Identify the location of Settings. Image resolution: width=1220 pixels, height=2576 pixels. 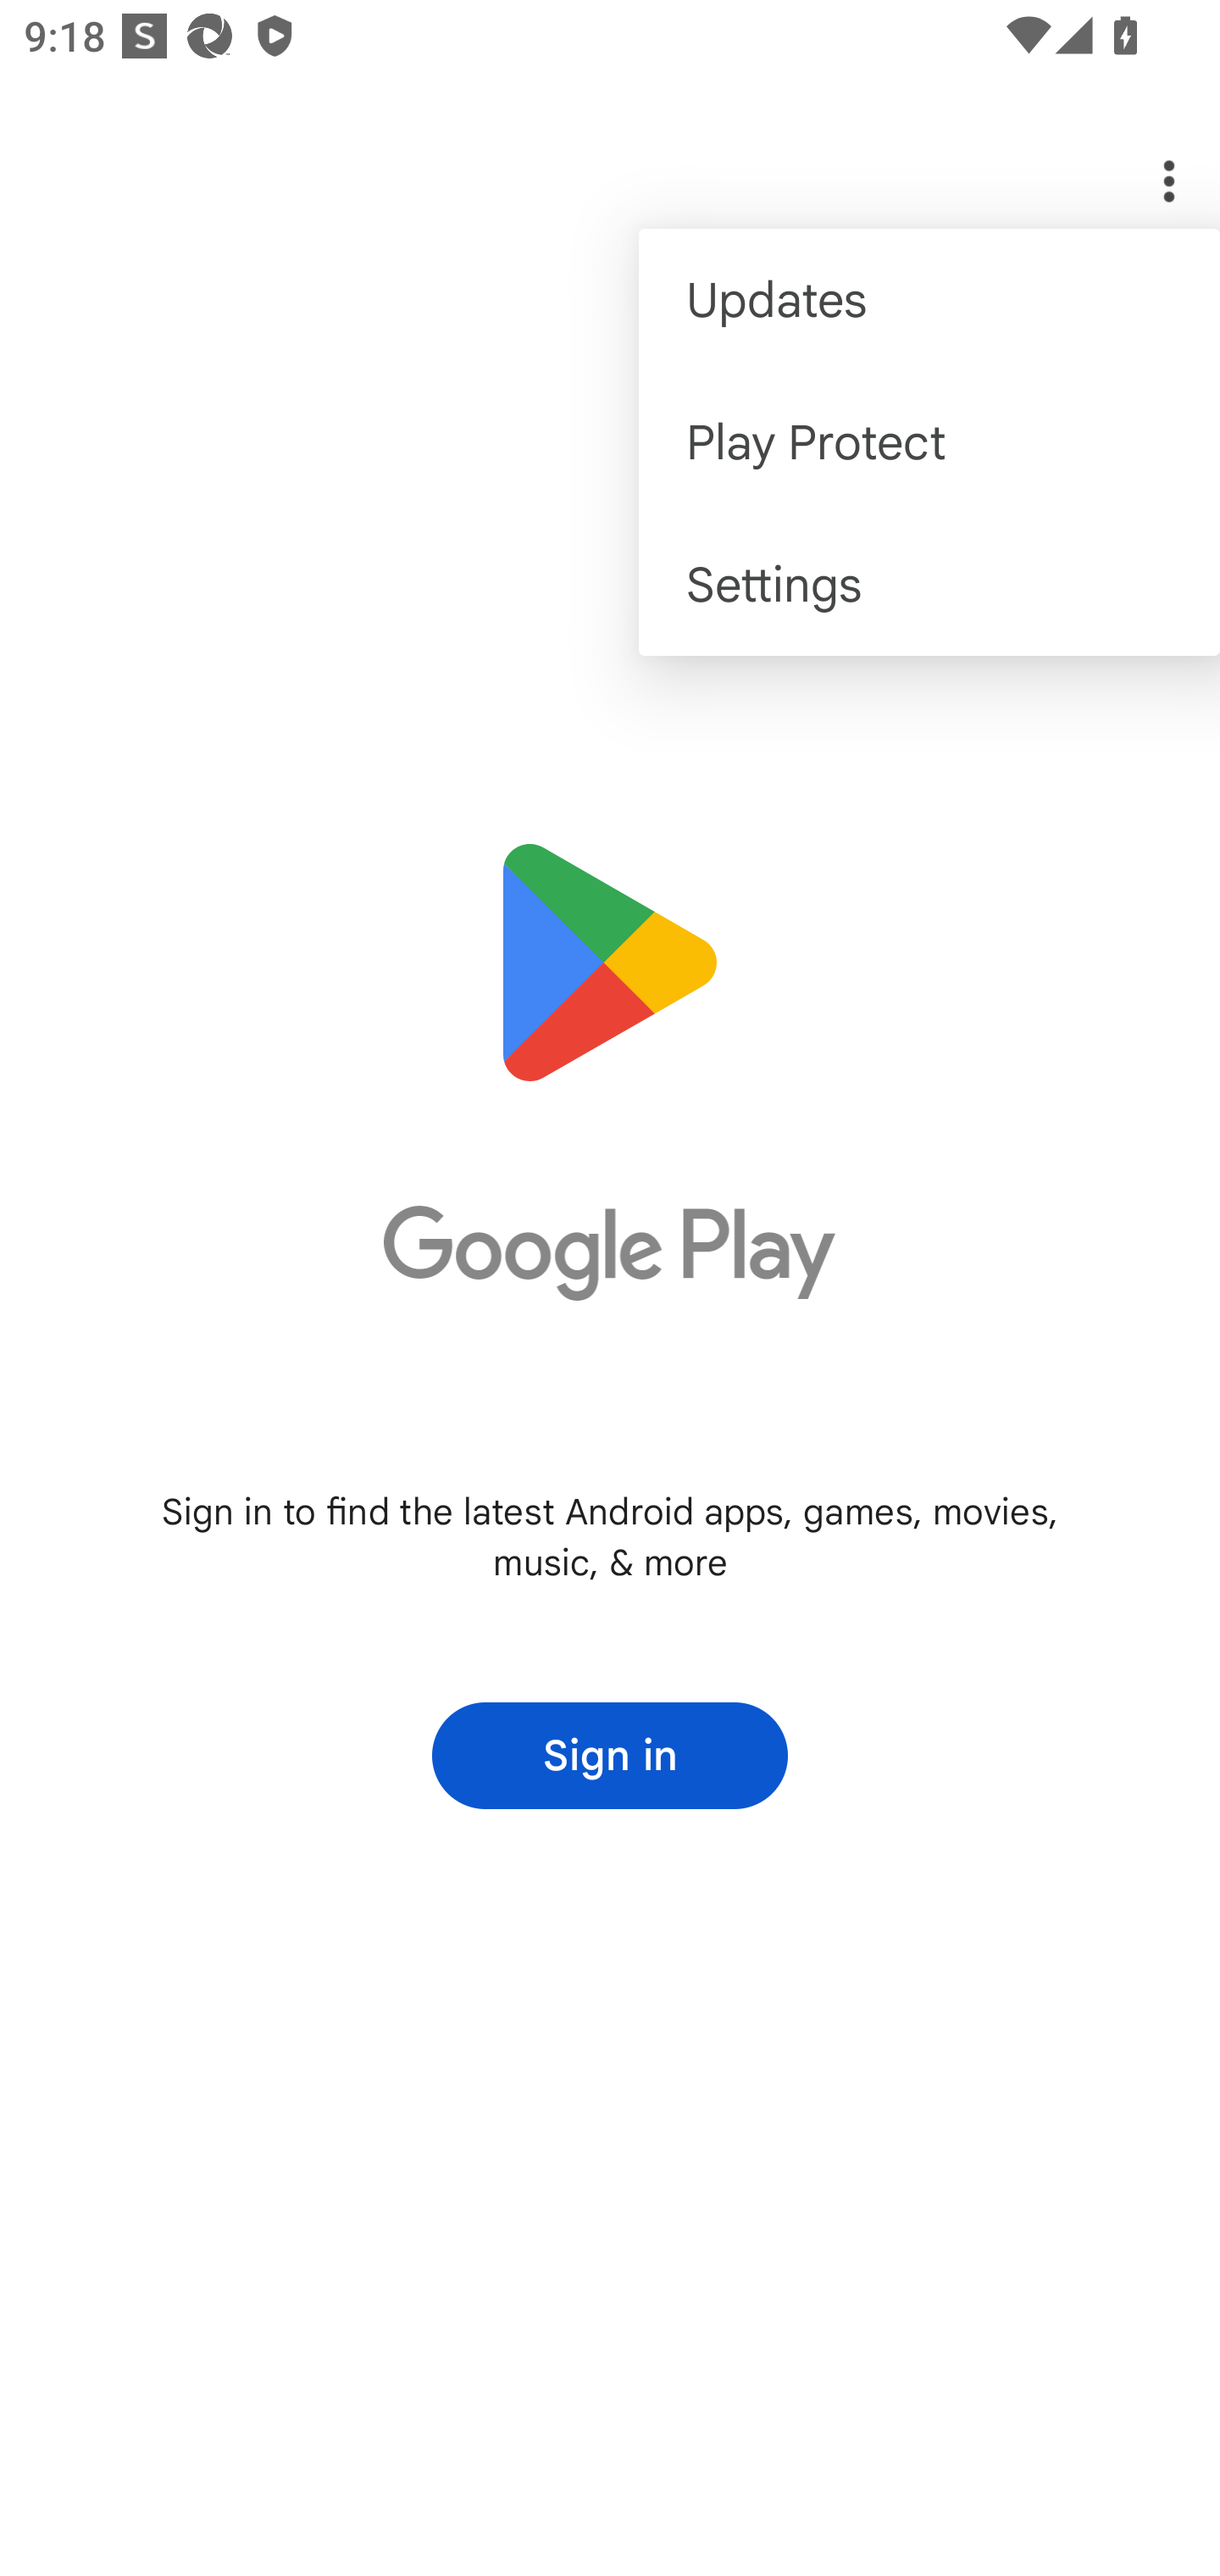
(929, 585).